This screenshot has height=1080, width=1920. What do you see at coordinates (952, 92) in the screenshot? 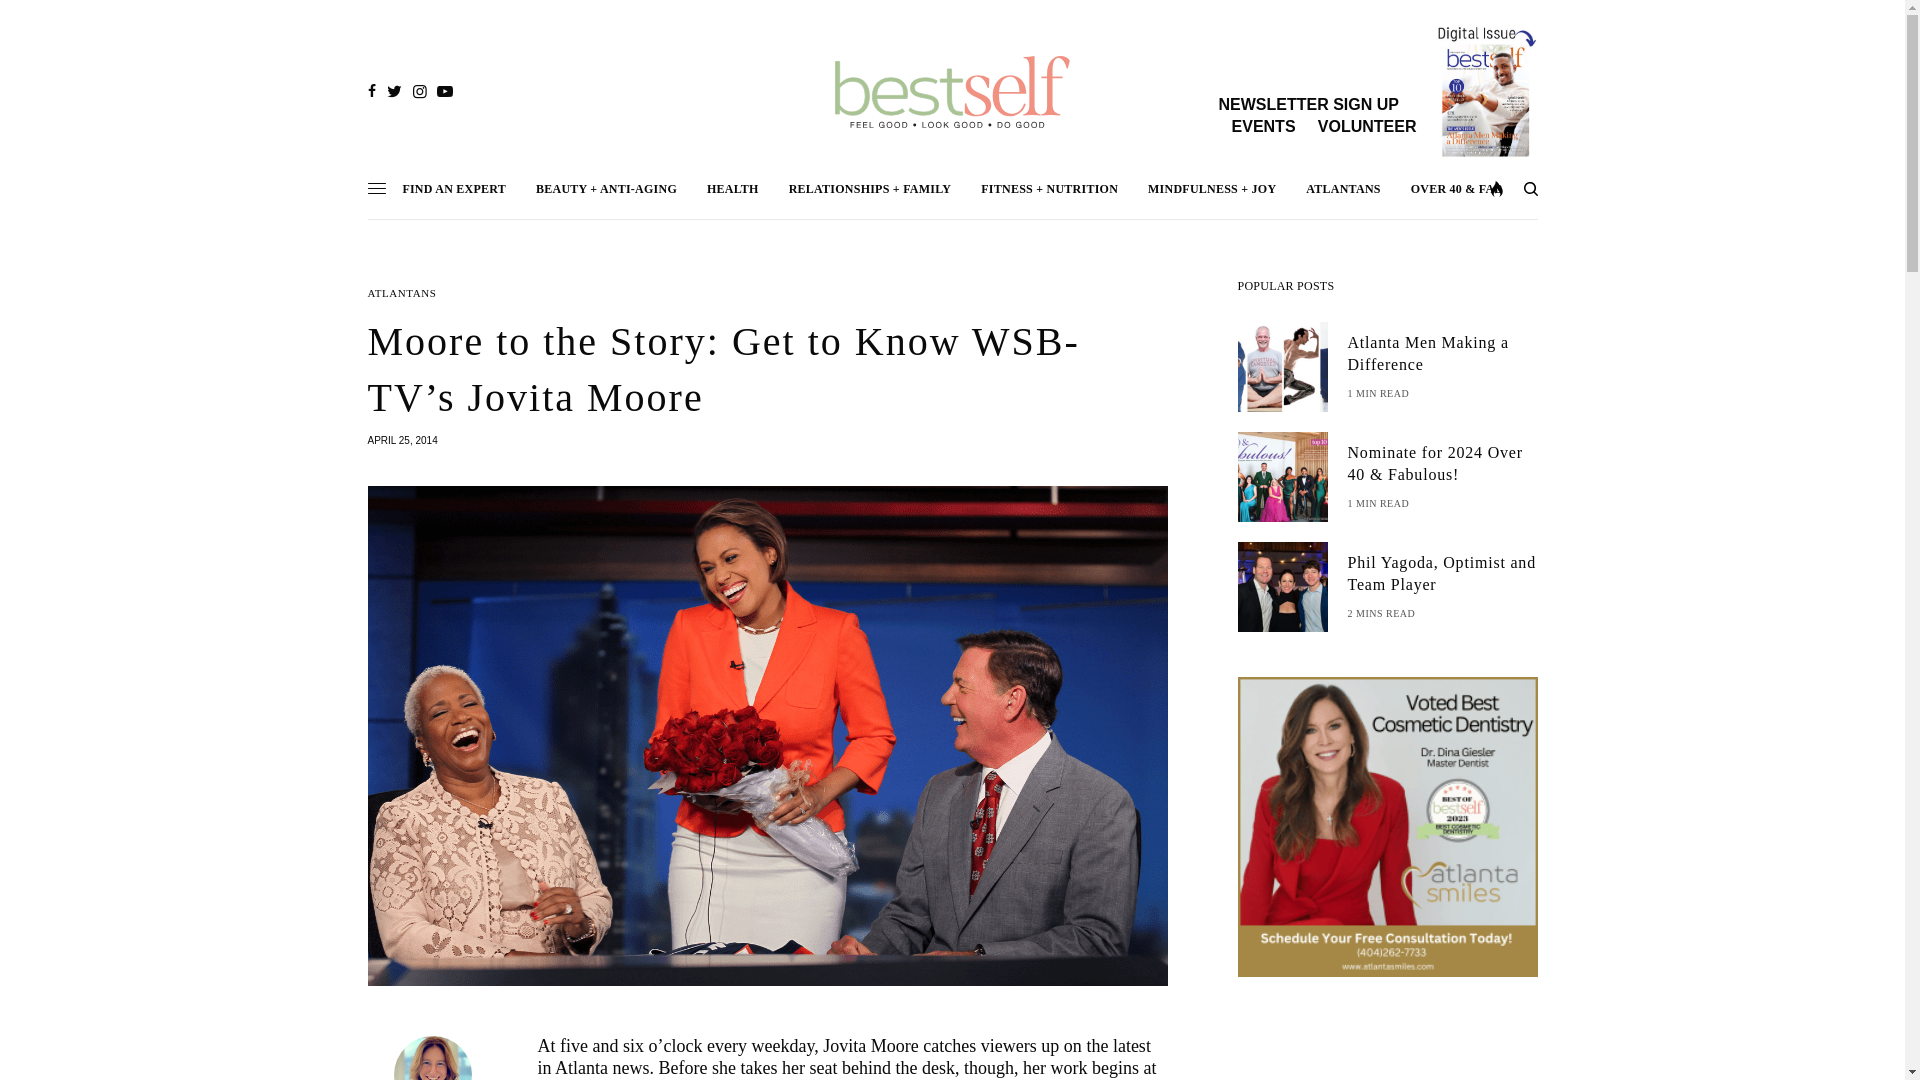
I see `Best Self Atlanta` at bounding box center [952, 92].